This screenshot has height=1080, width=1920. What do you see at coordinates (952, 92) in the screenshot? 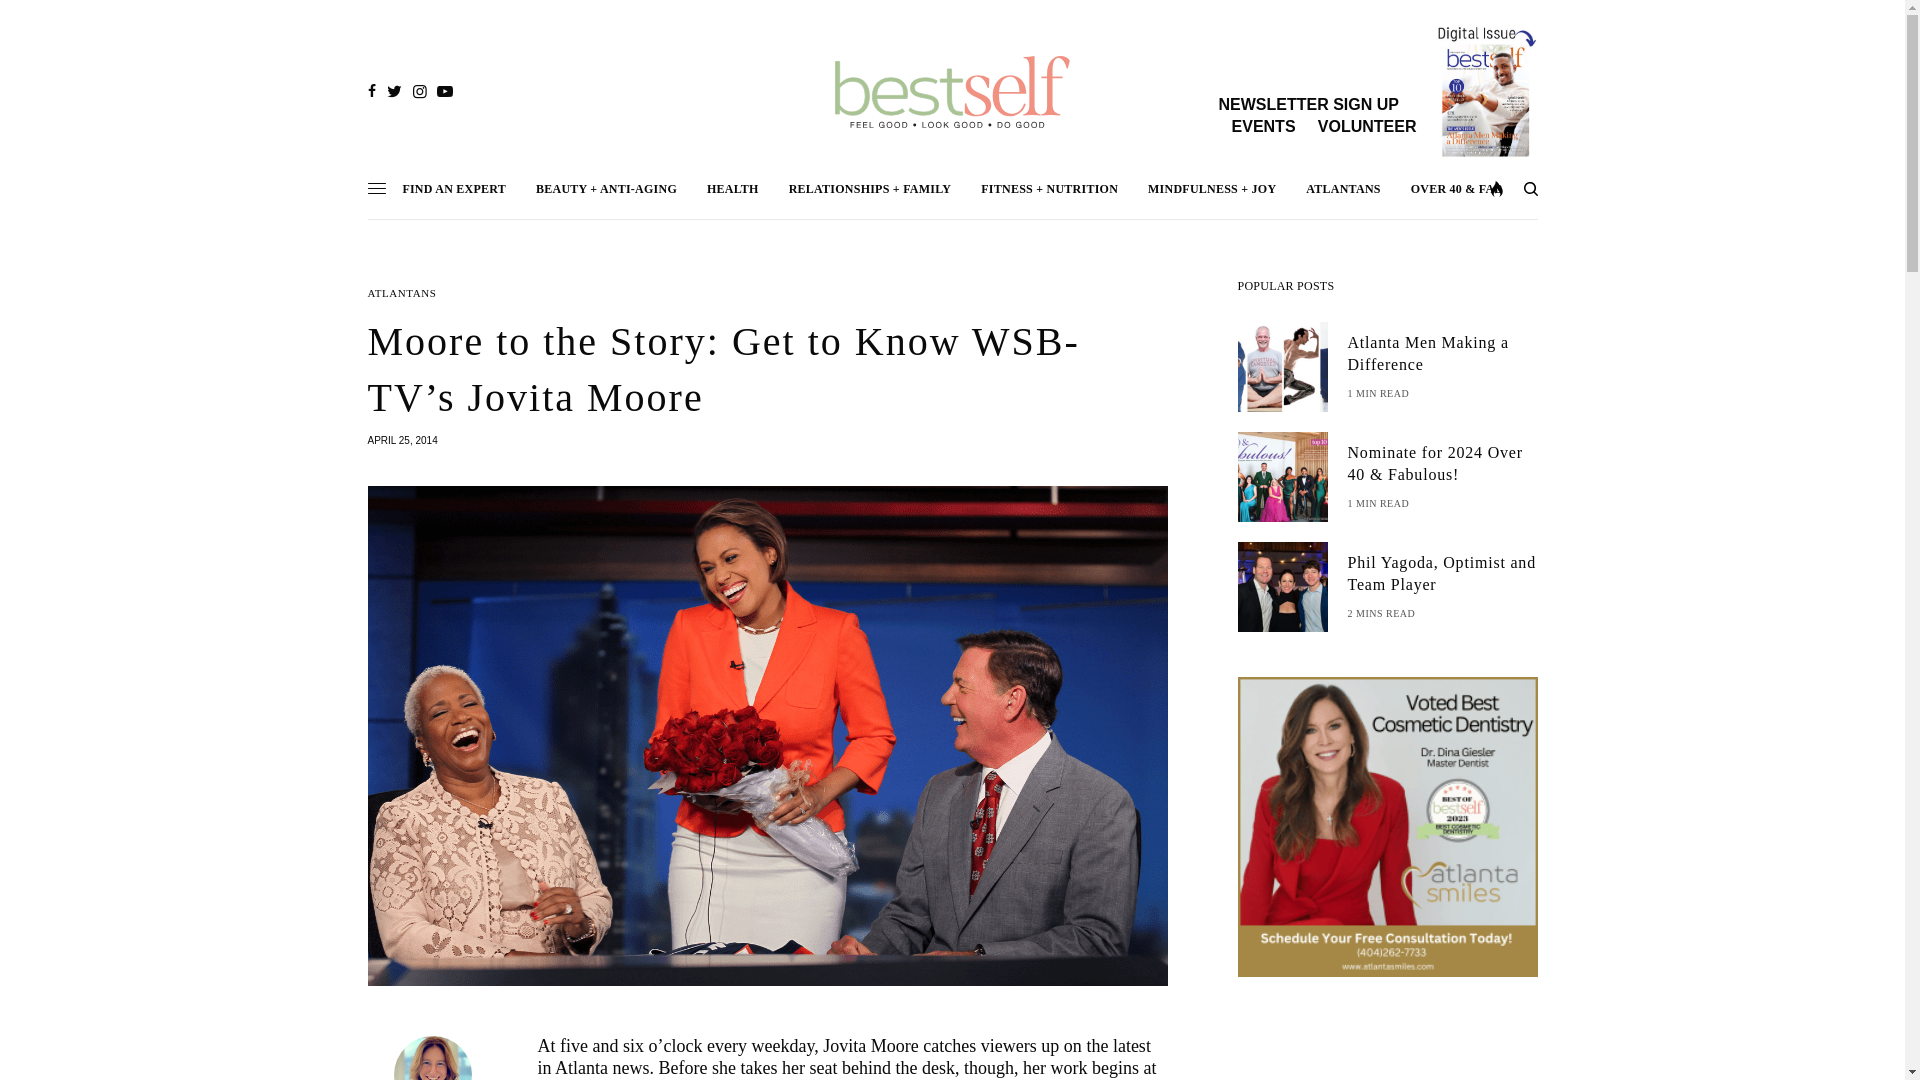
I see `Best Self Atlanta` at bounding box center [952, 92].